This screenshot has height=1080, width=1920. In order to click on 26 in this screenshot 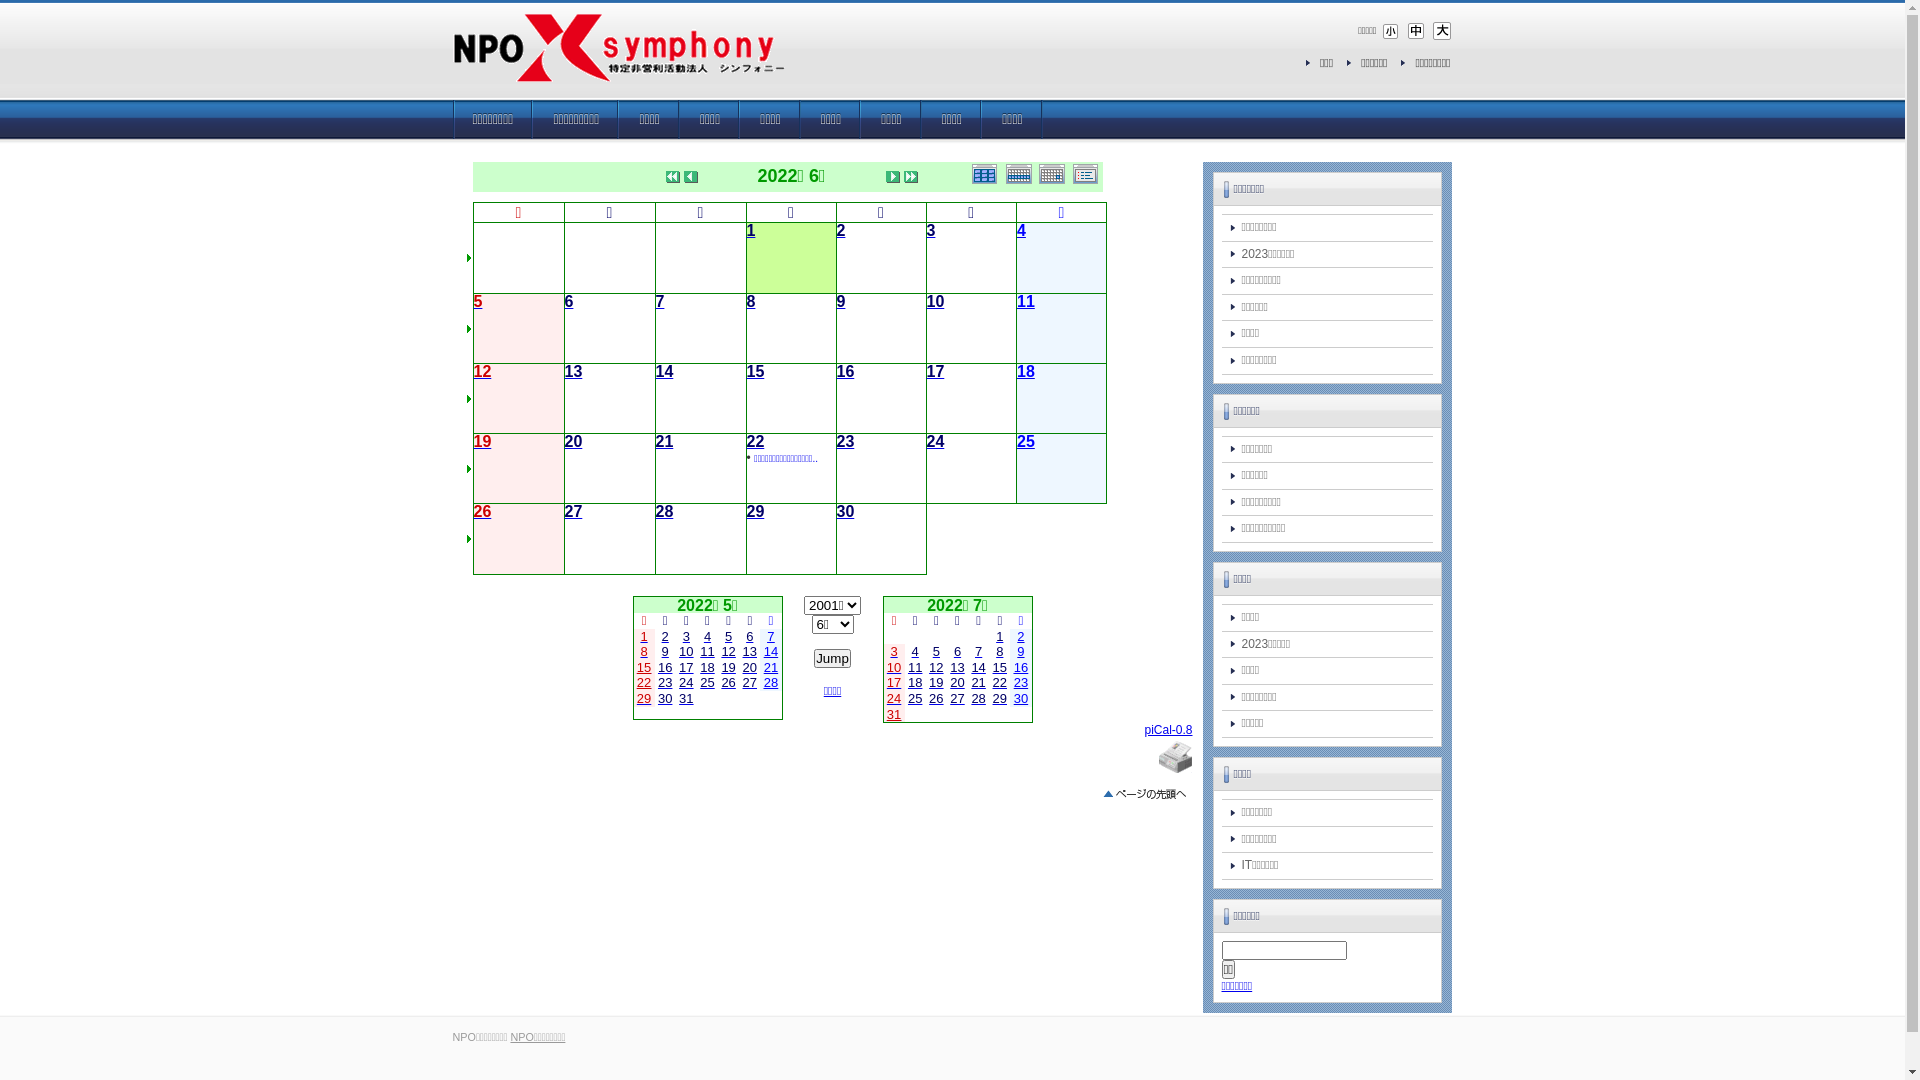, I will do `click(482, 513)`.